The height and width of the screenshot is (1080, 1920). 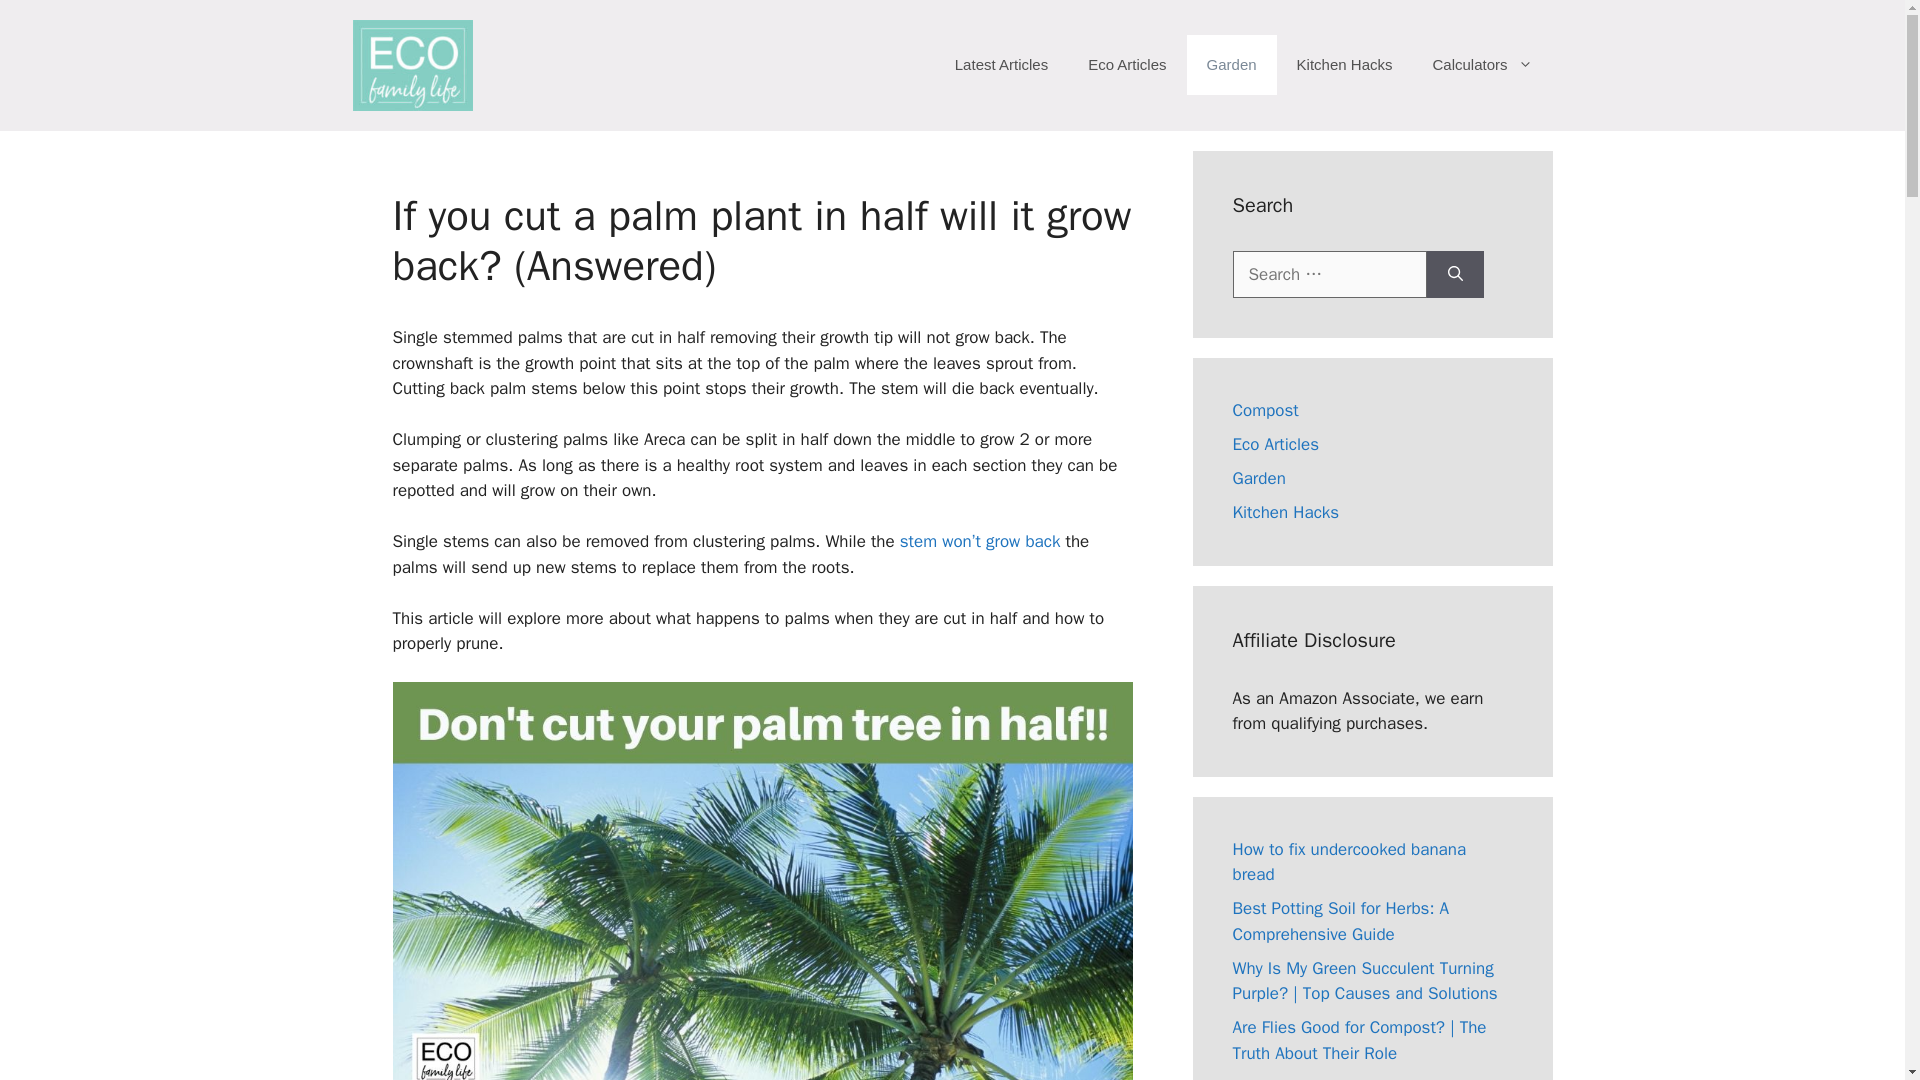 I want to click on Compost, so click(x=1264, y=410).